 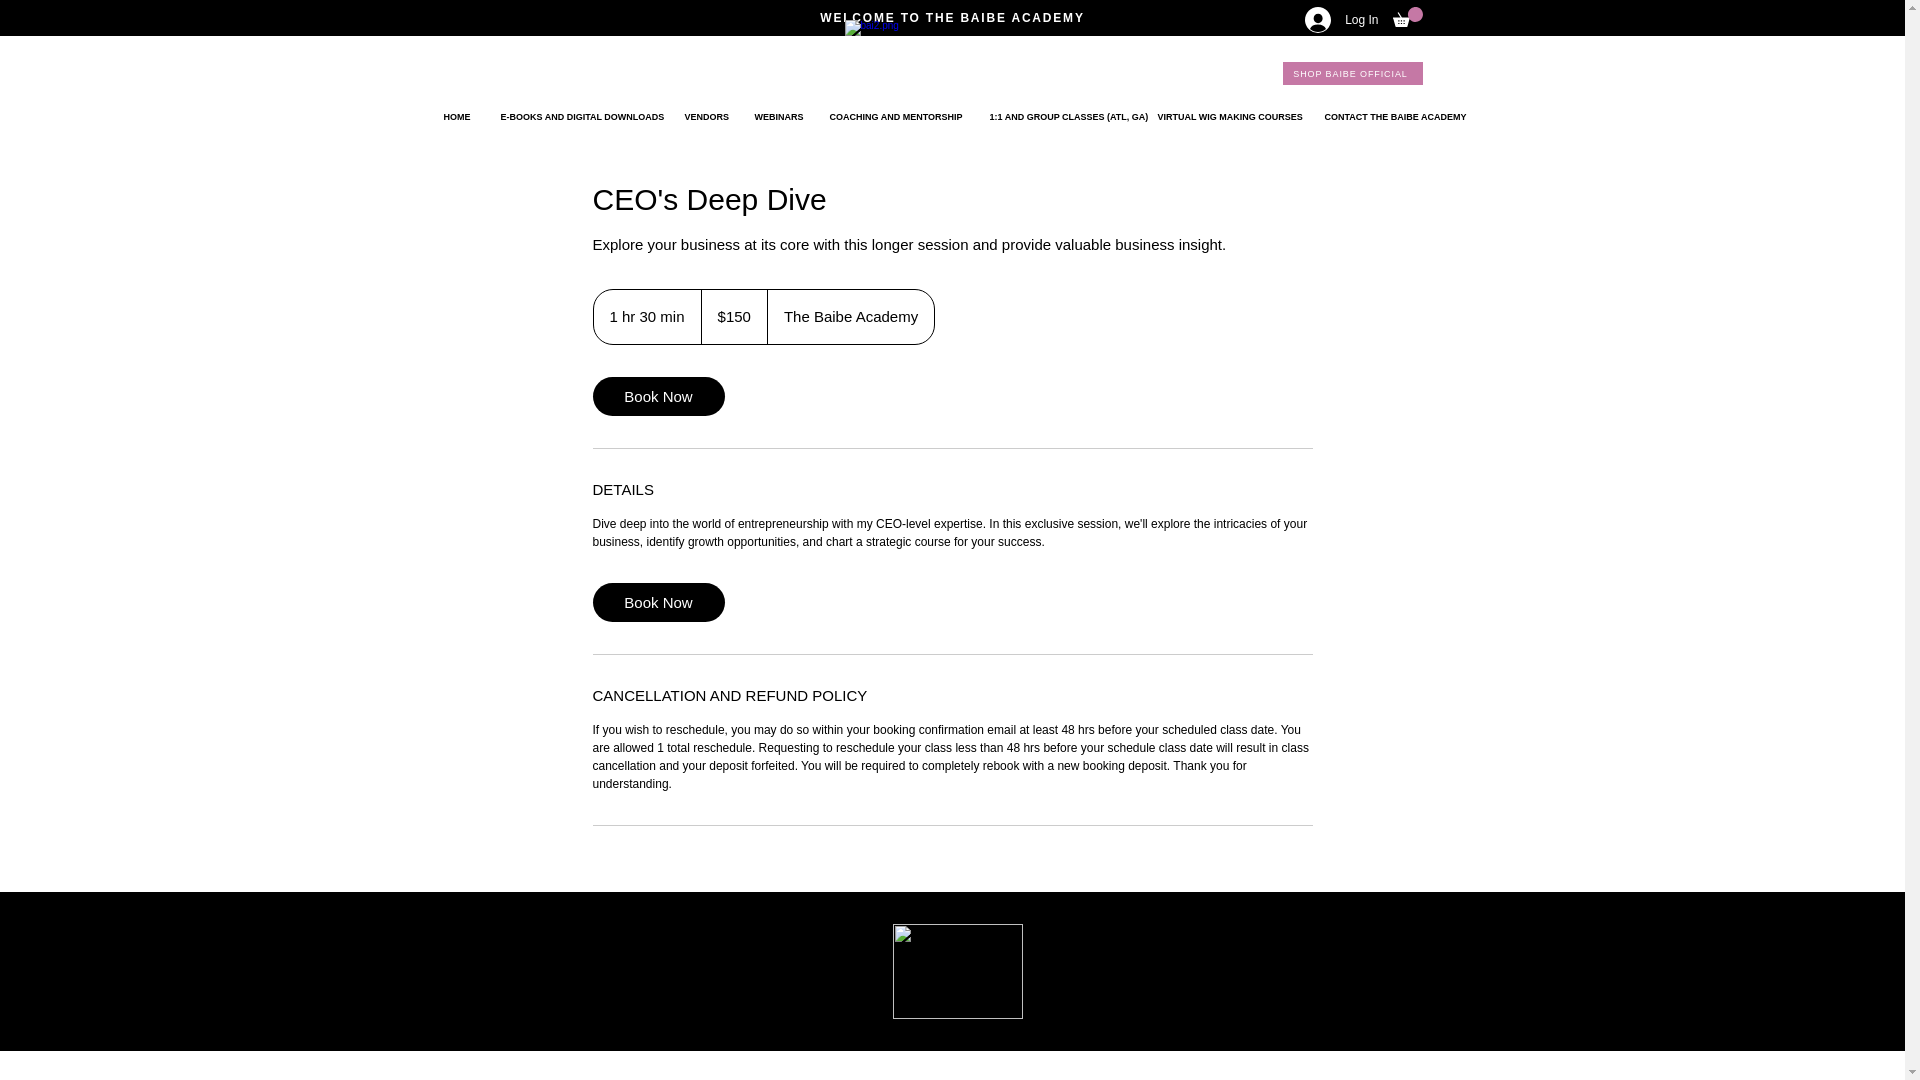 What do you see at coordinates (1392, 116) in the screenshot?
I see `CONTACT THE BAIBE ACADEMY` at bounding box center [1392, 116].